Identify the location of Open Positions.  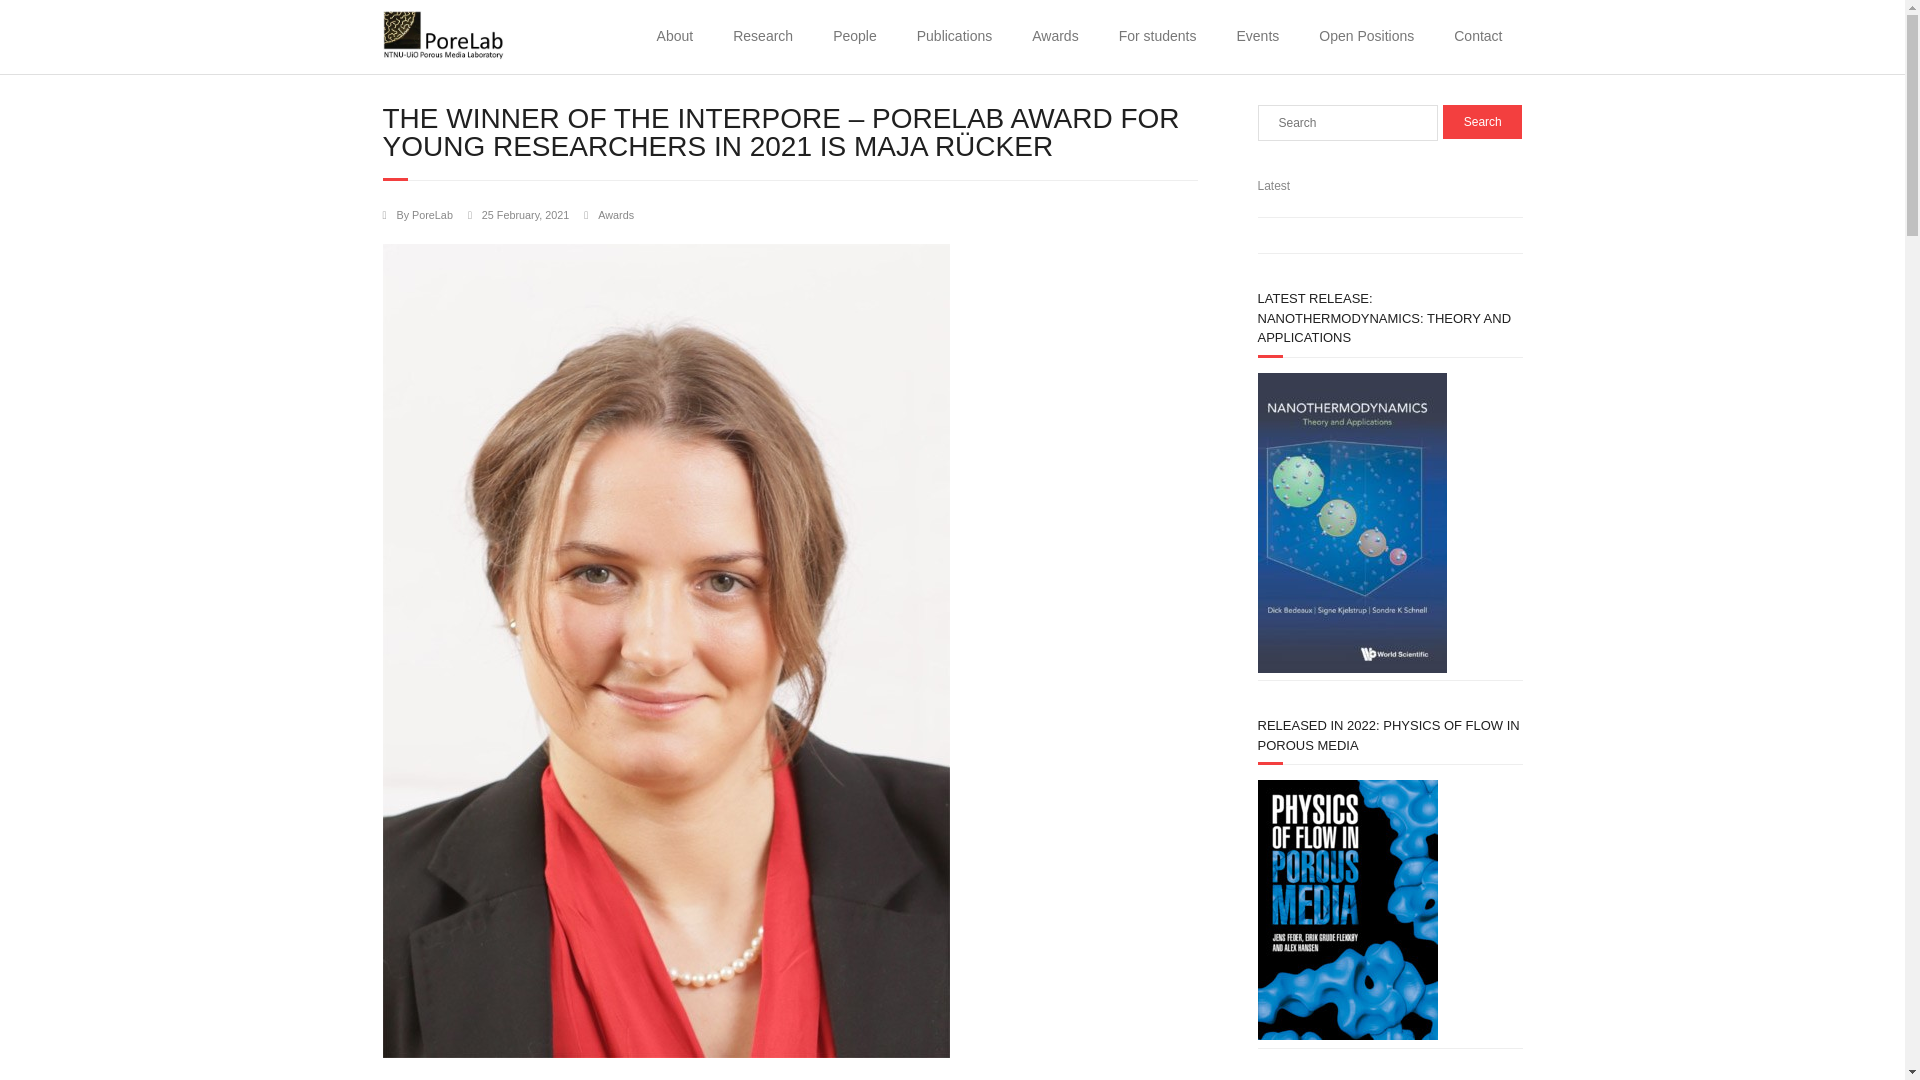
(1366, 37).